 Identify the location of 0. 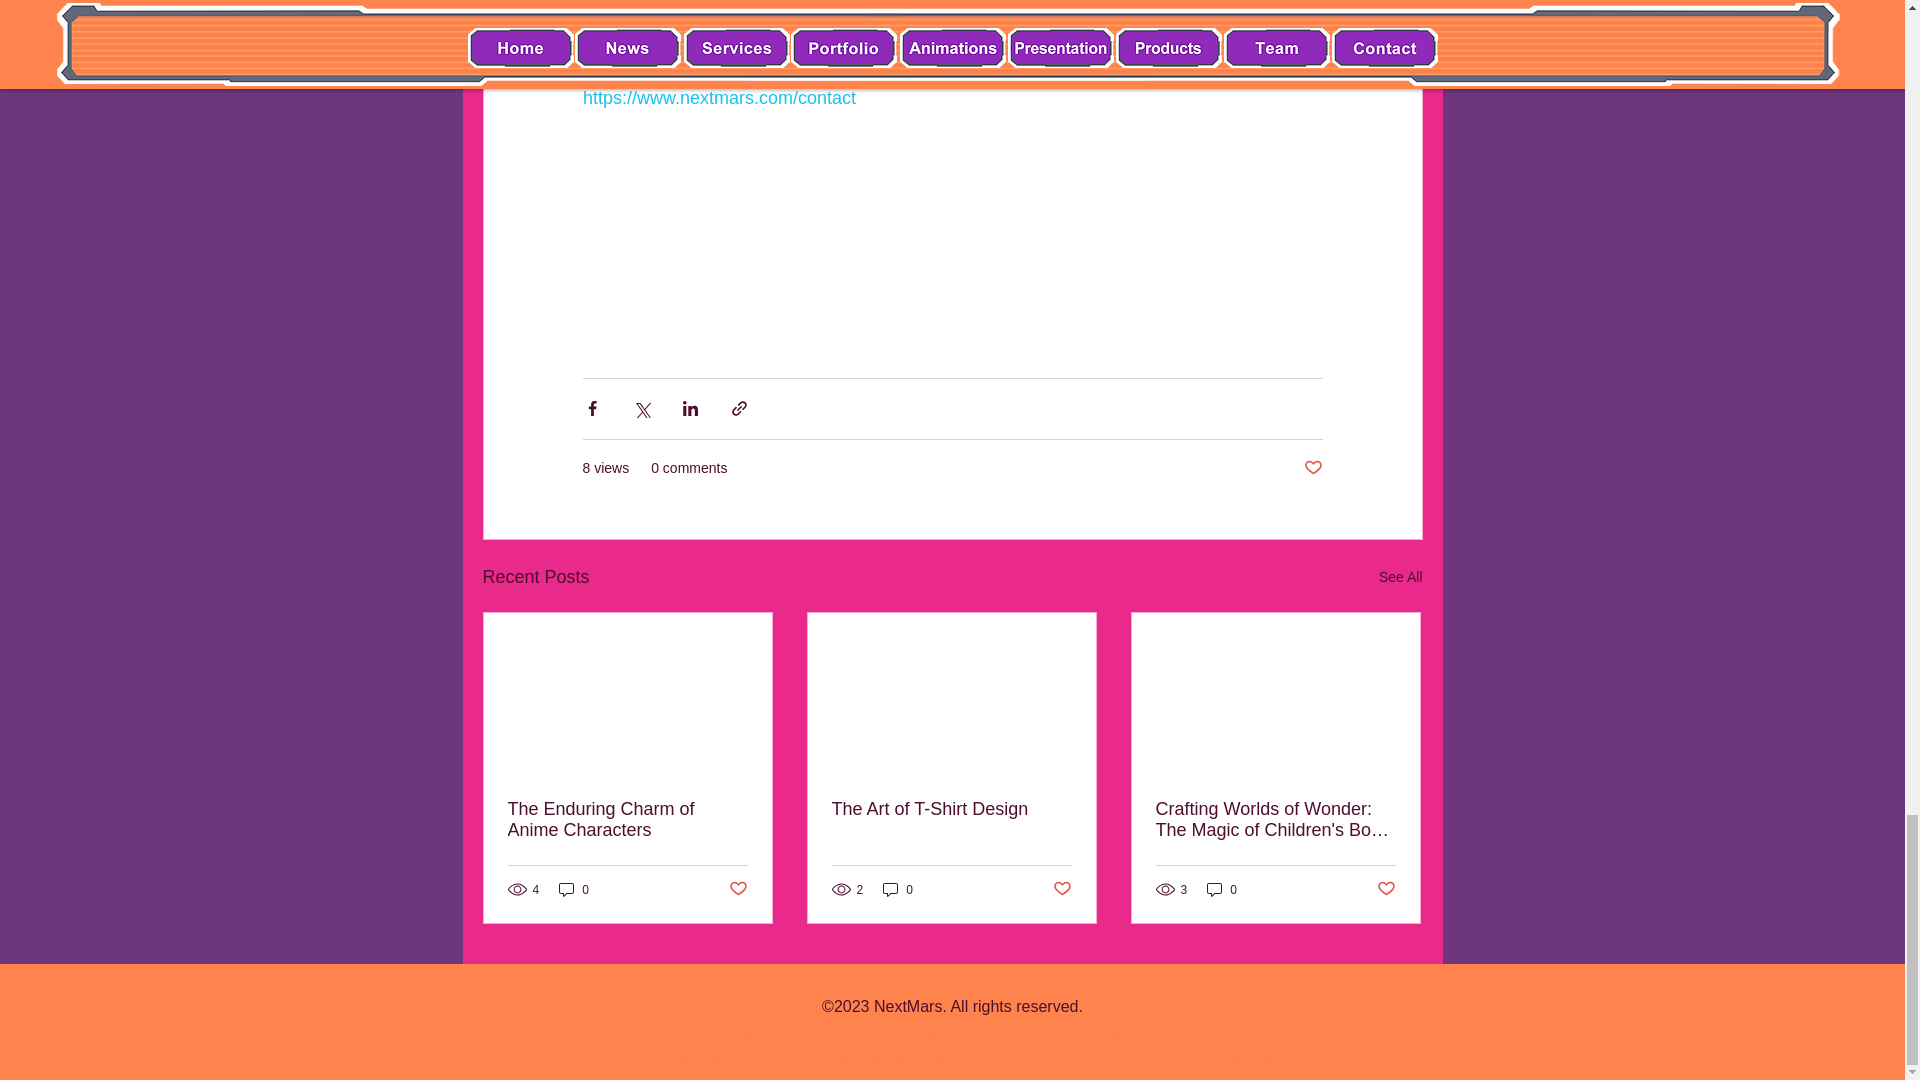
(898, 889).